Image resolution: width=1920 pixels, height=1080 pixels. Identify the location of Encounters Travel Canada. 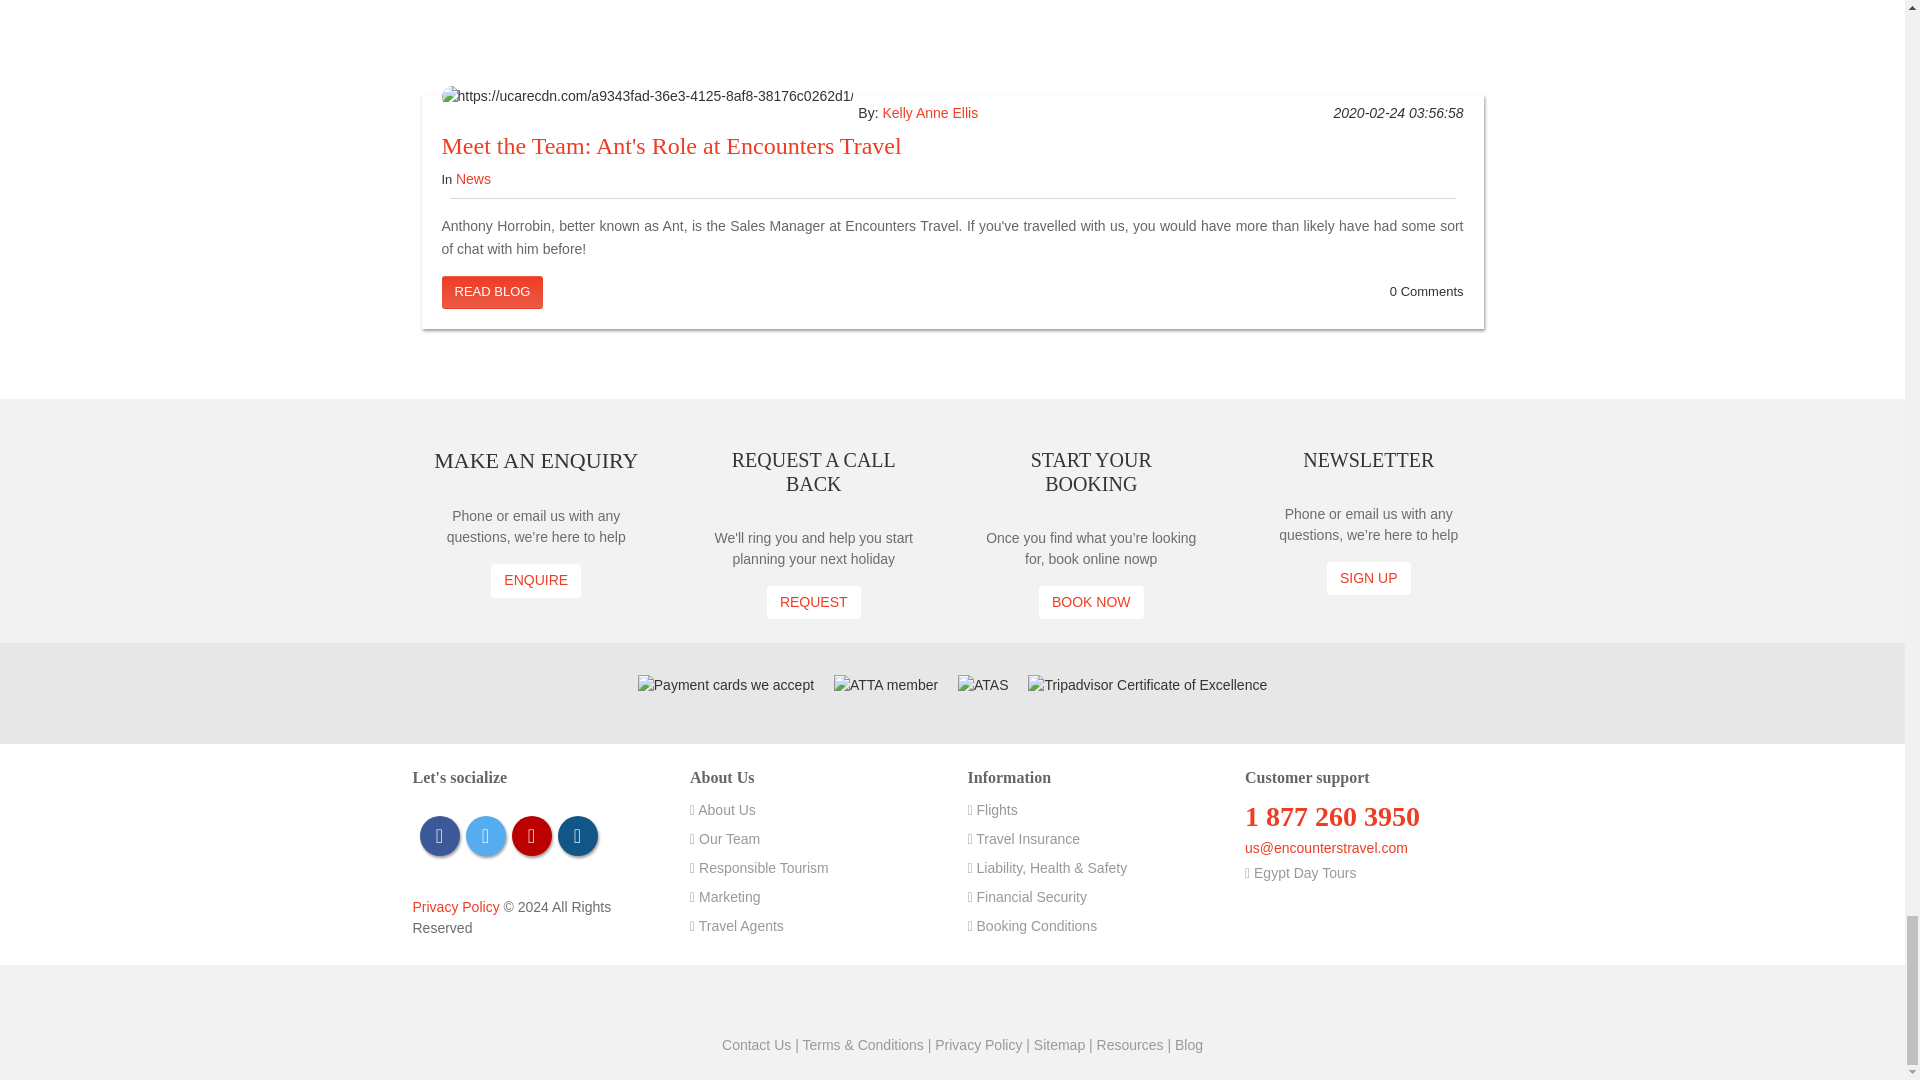
(930, 1004).